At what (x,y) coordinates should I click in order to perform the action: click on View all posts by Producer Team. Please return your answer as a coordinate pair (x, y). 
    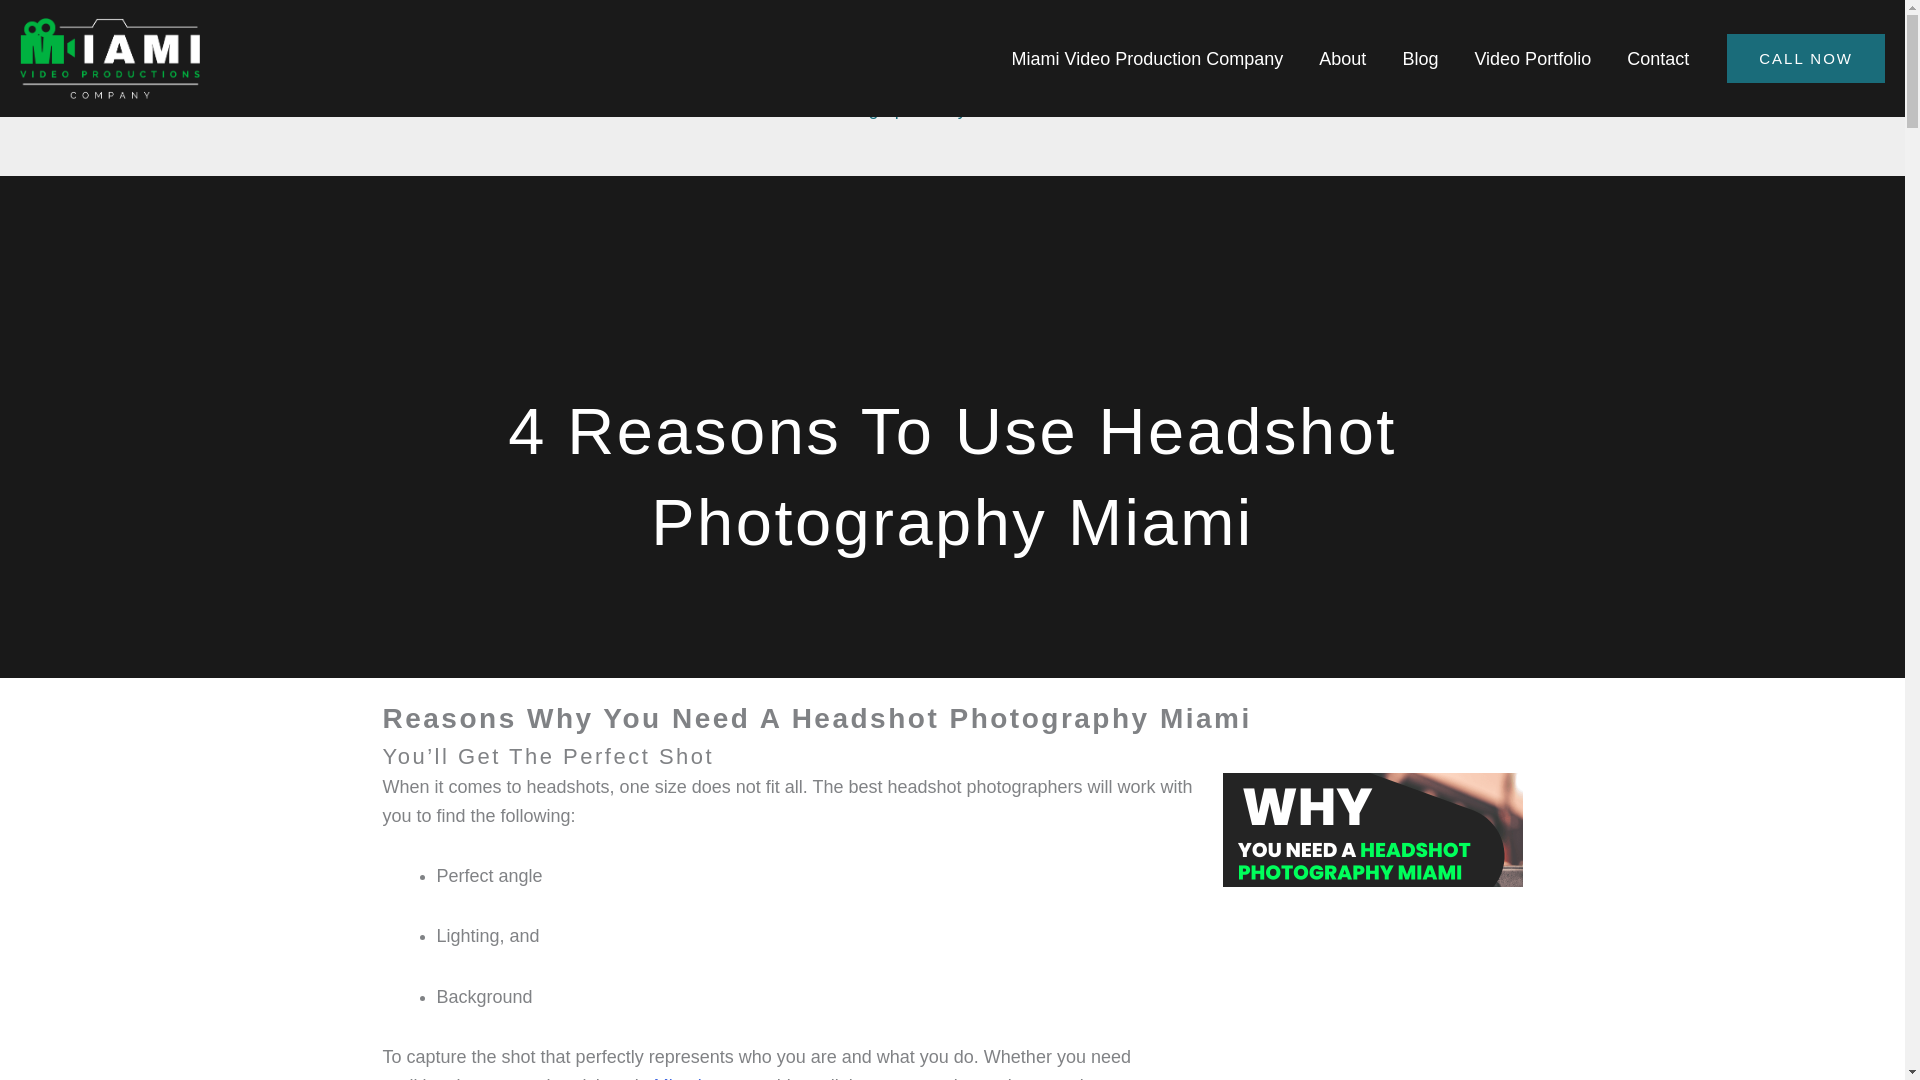
    Looking at the image, I should click on (1032, 108).